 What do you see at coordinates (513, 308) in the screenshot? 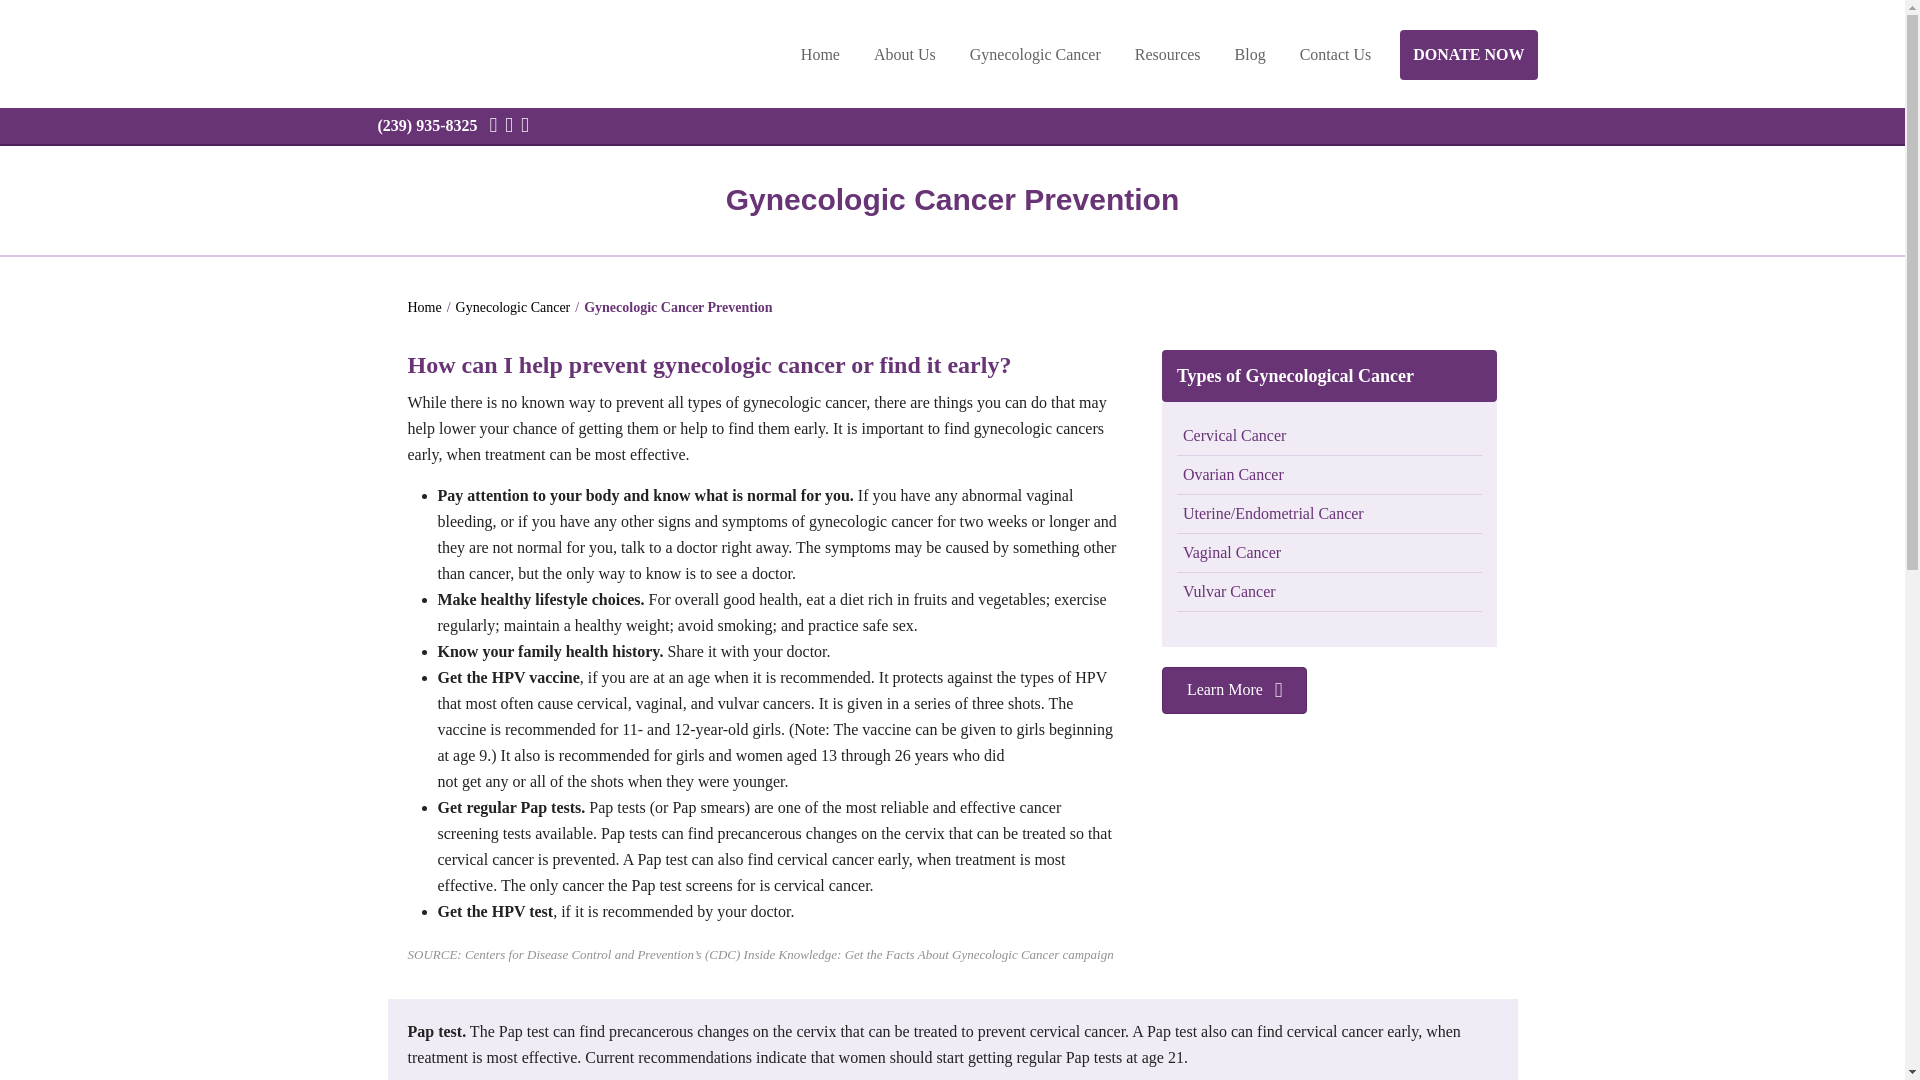
I see `Gynecologic Cancer` at bounding box center [513, 308].